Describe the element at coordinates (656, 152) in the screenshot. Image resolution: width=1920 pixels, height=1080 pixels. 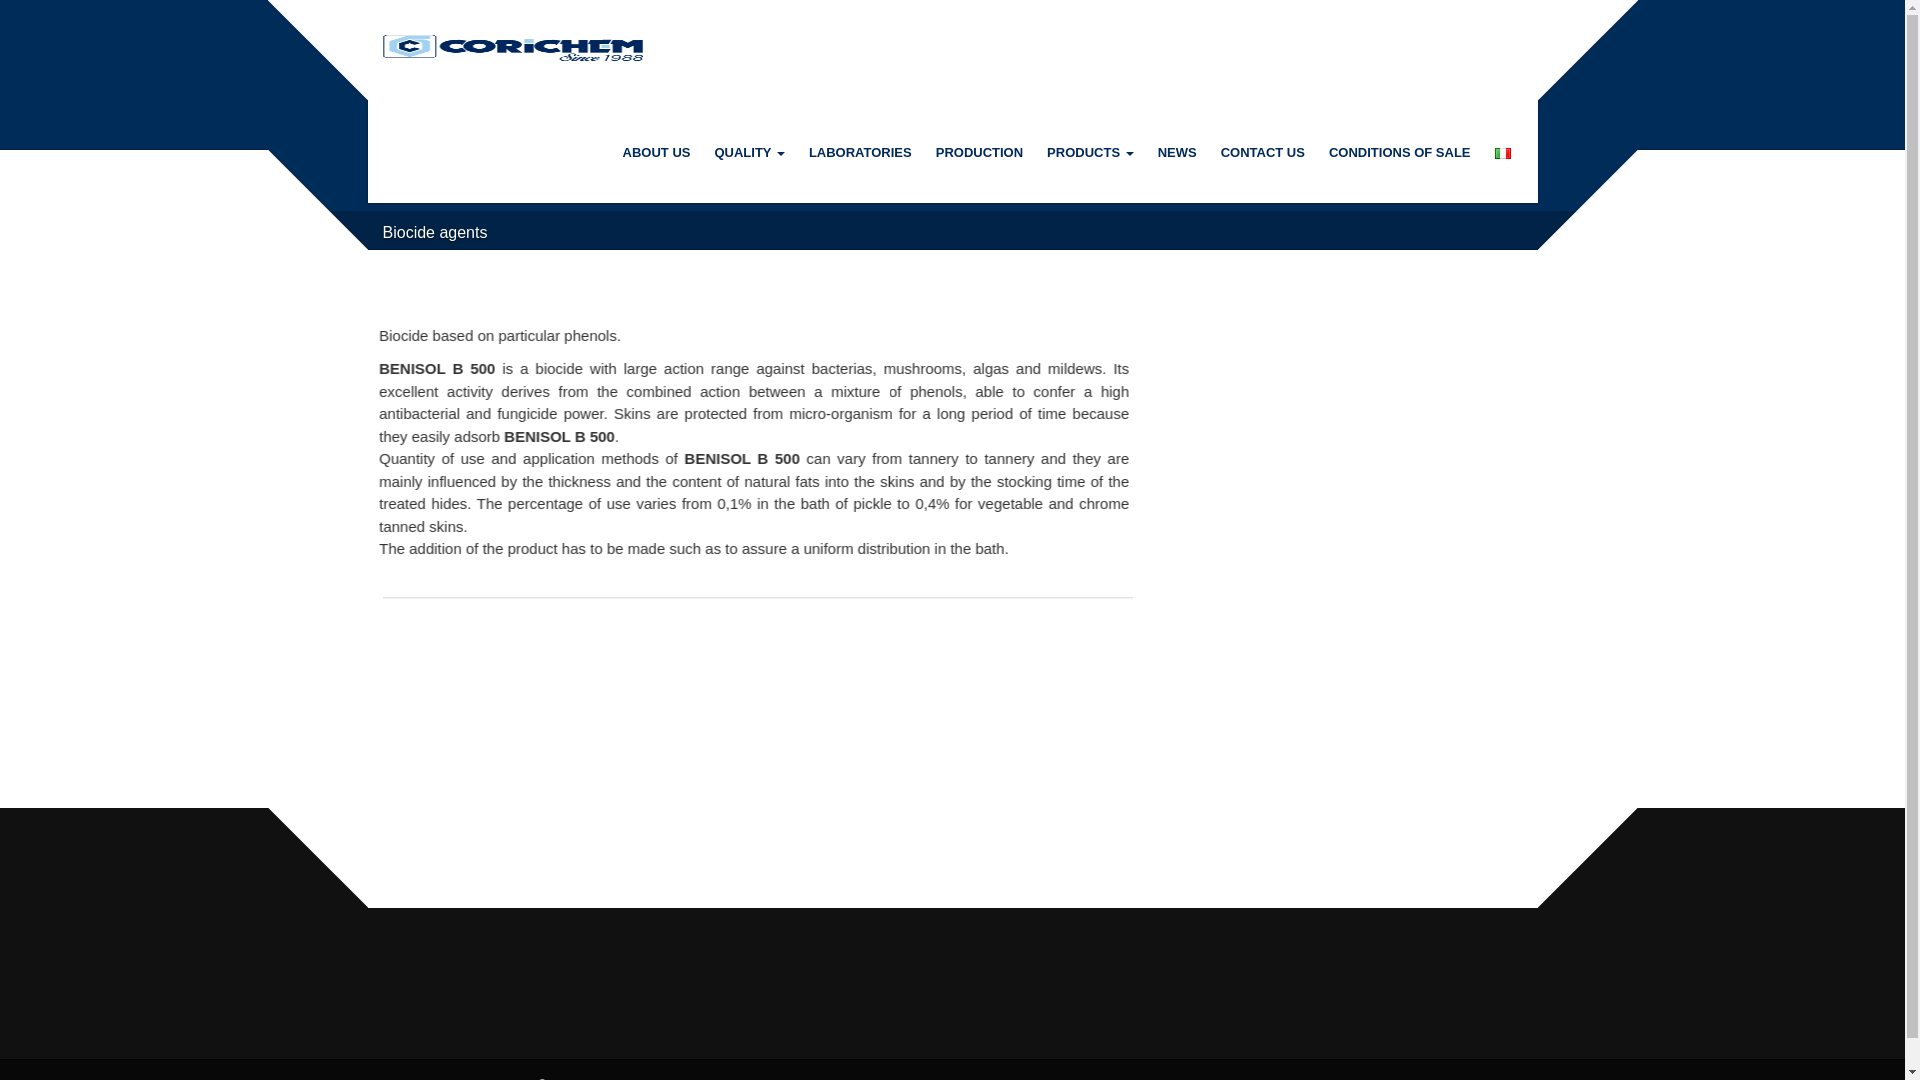
I see `ABOUT US` at that location.